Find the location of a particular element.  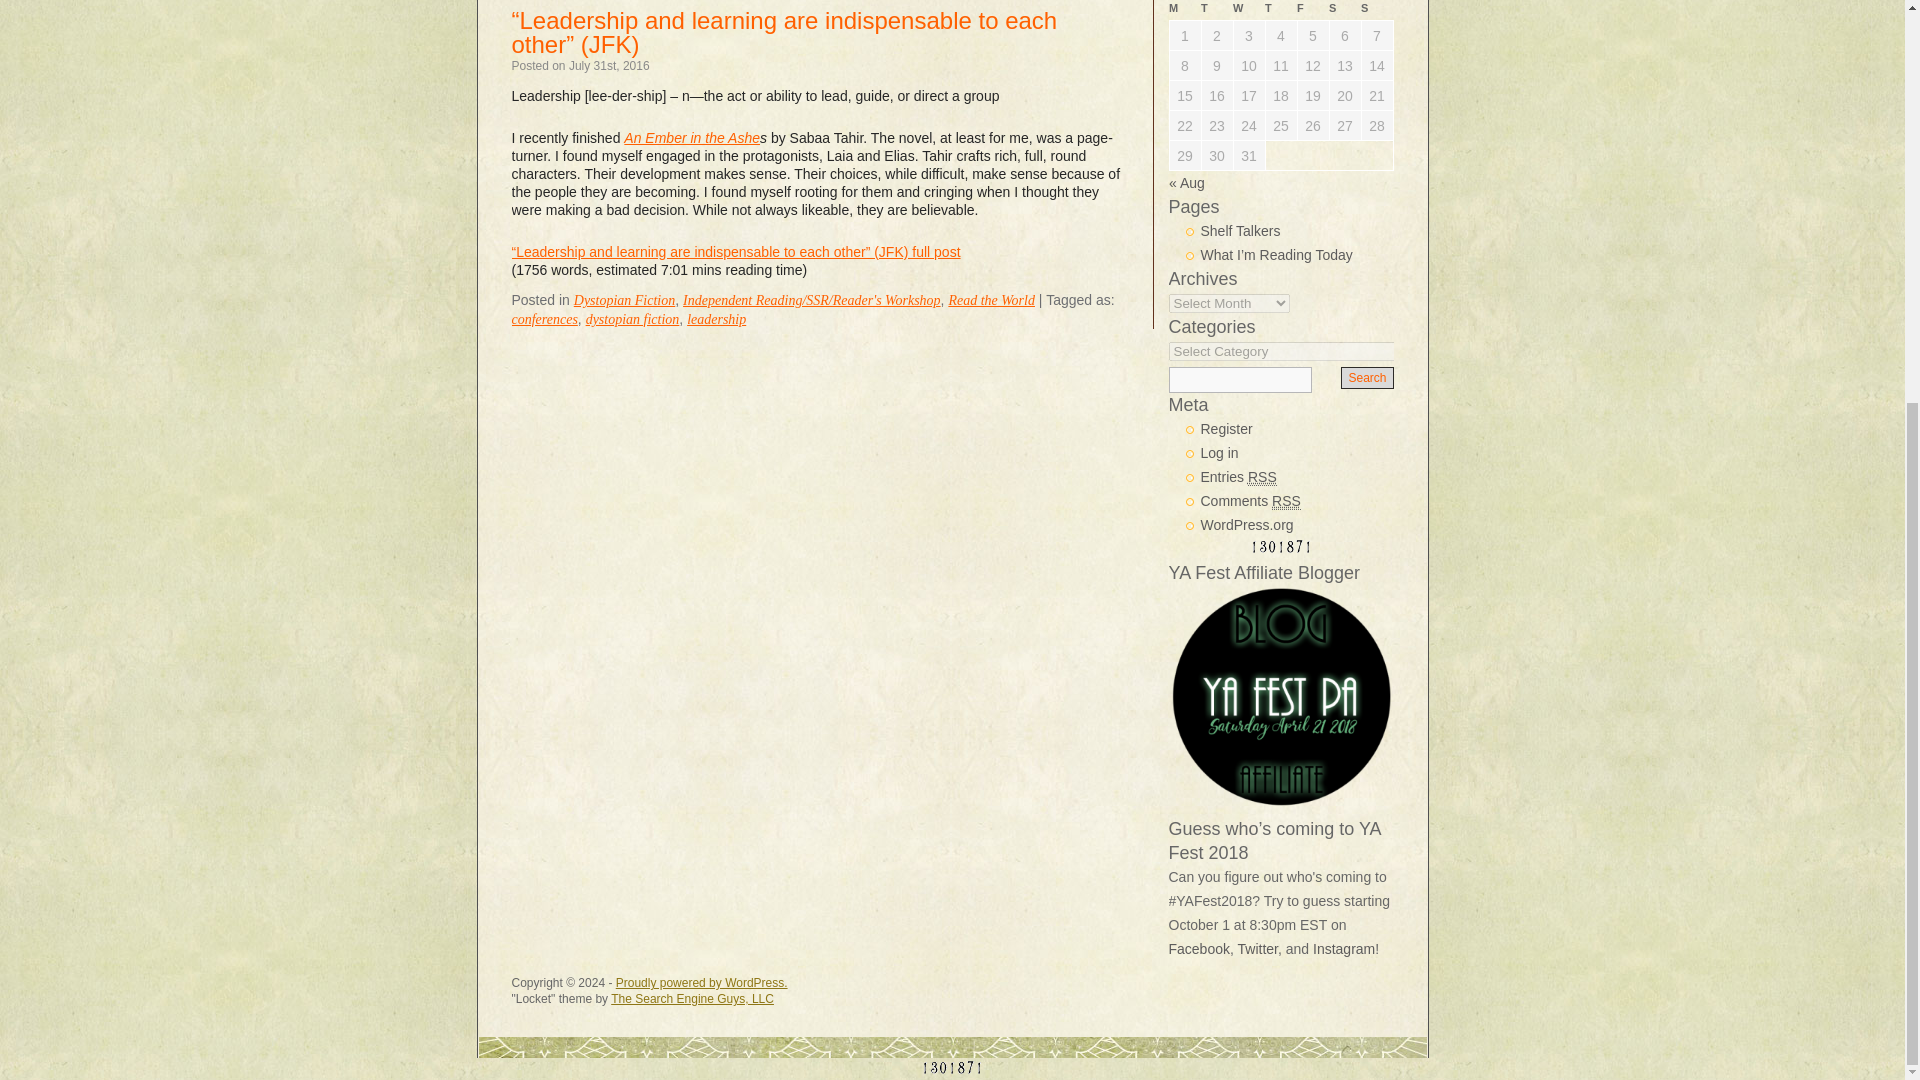

leadership is located at coordinates (716, 320).